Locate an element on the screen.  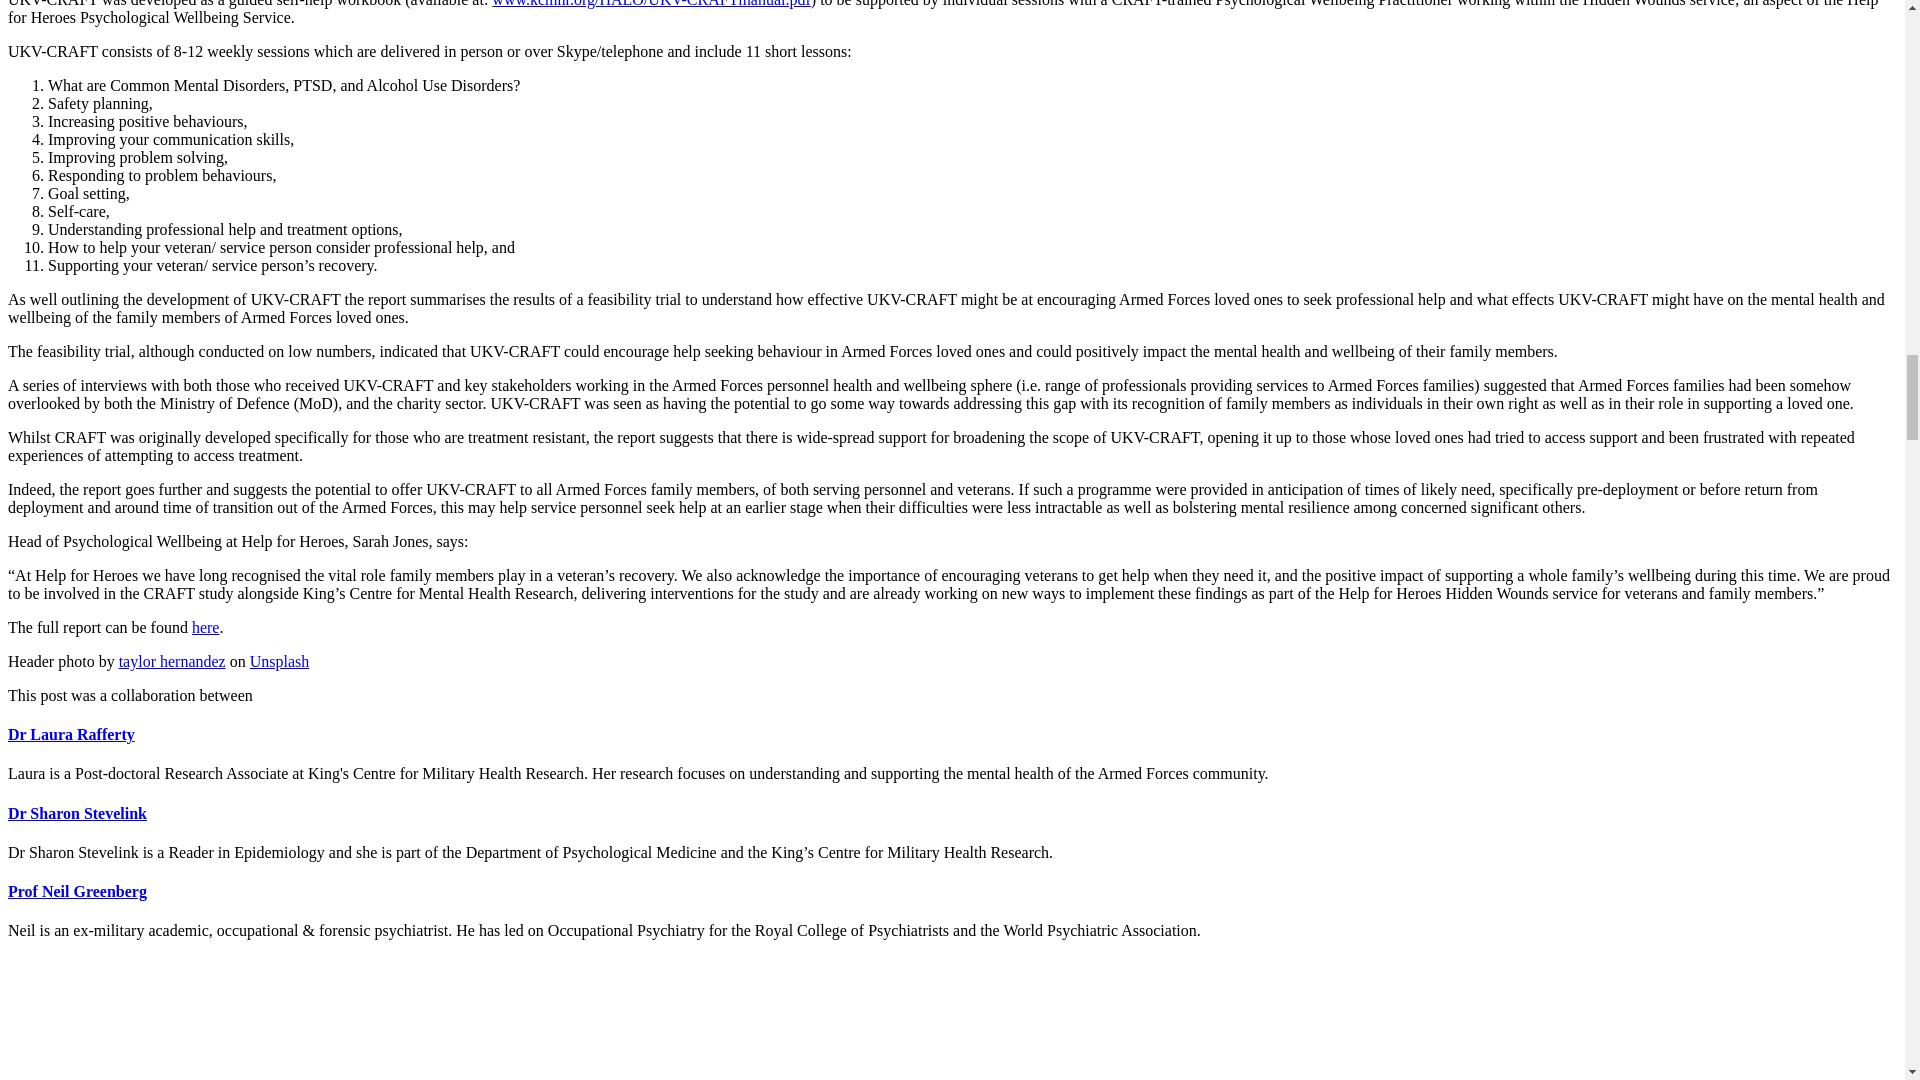
Prof Neil Greenberg is located at coordinates (77, 891).